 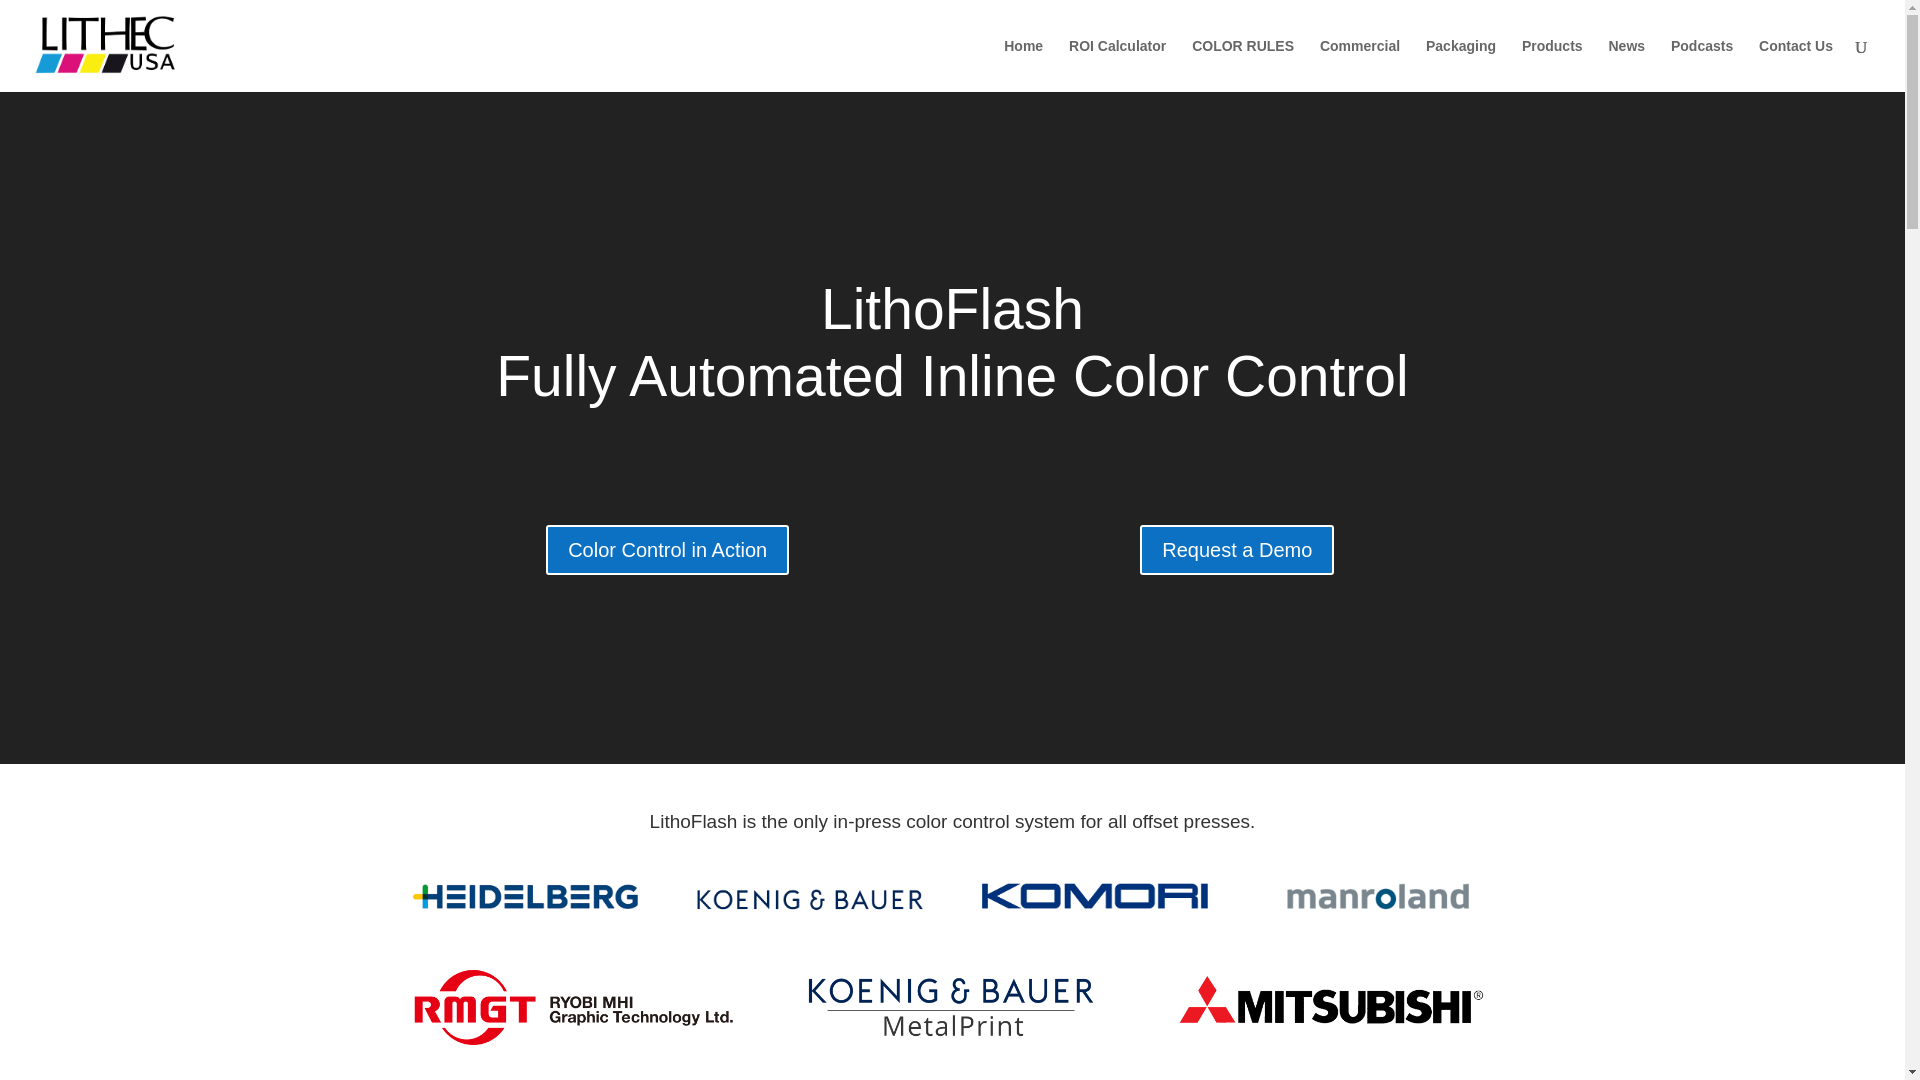 What do you see at coordinates (1237, 549) in the screenshot?
I see `Request a Demo` at bounding box center [1237, 549].